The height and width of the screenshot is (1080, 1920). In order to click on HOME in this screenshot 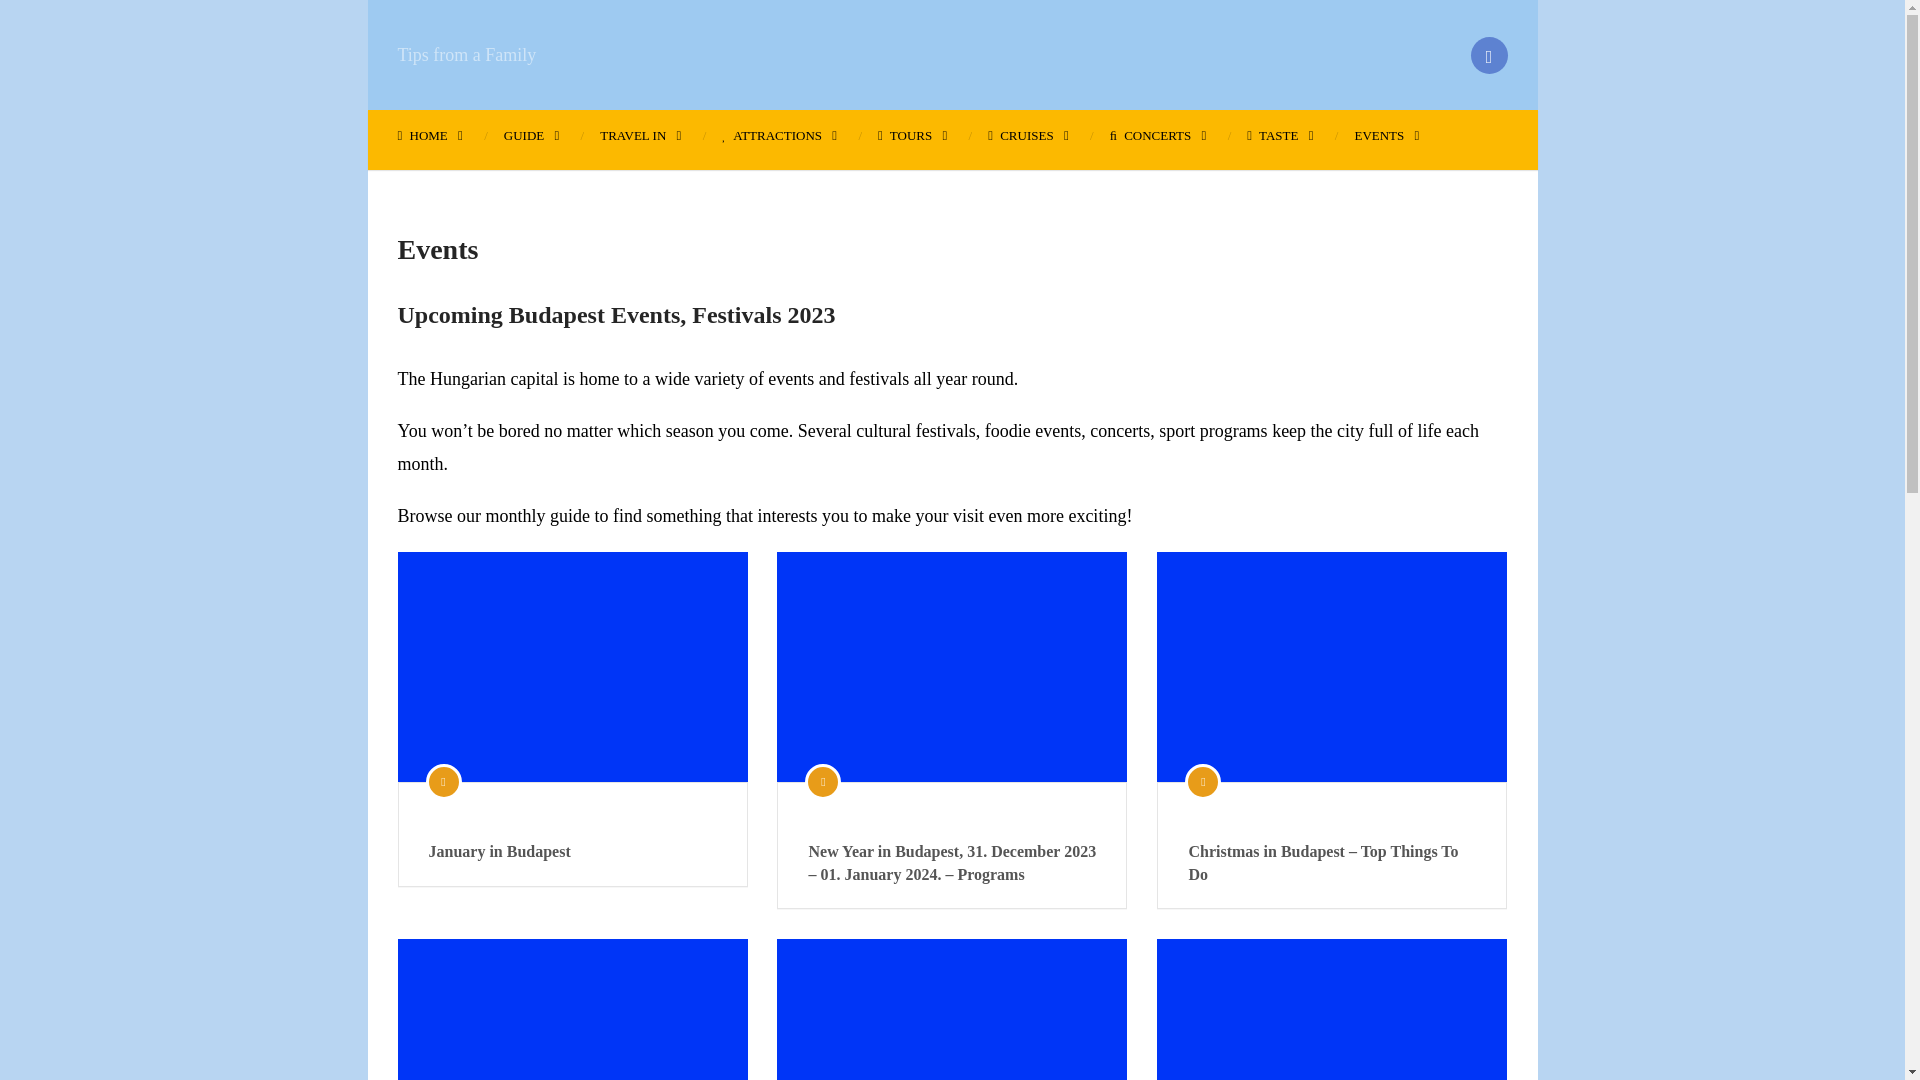, I will do `click(440, 135)`.